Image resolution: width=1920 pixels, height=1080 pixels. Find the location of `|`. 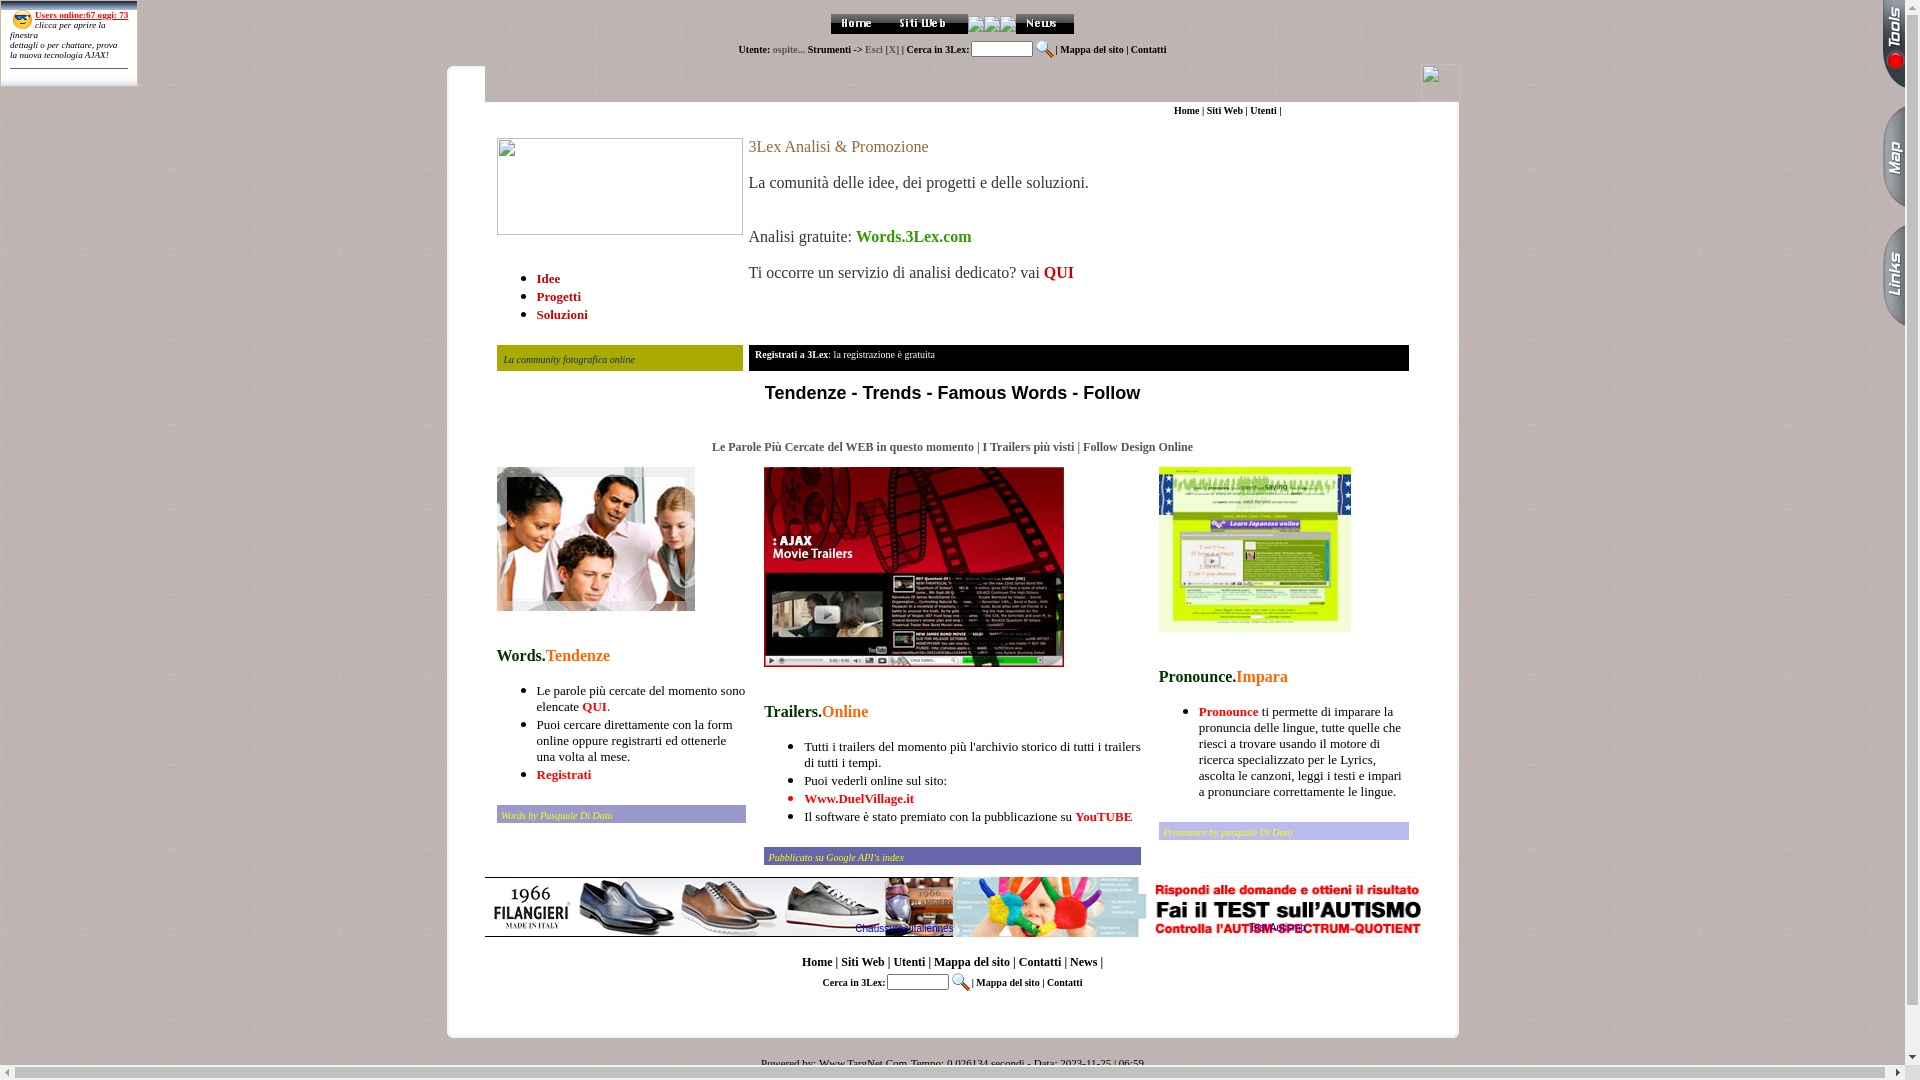

| is located at coordinates (834, 110).